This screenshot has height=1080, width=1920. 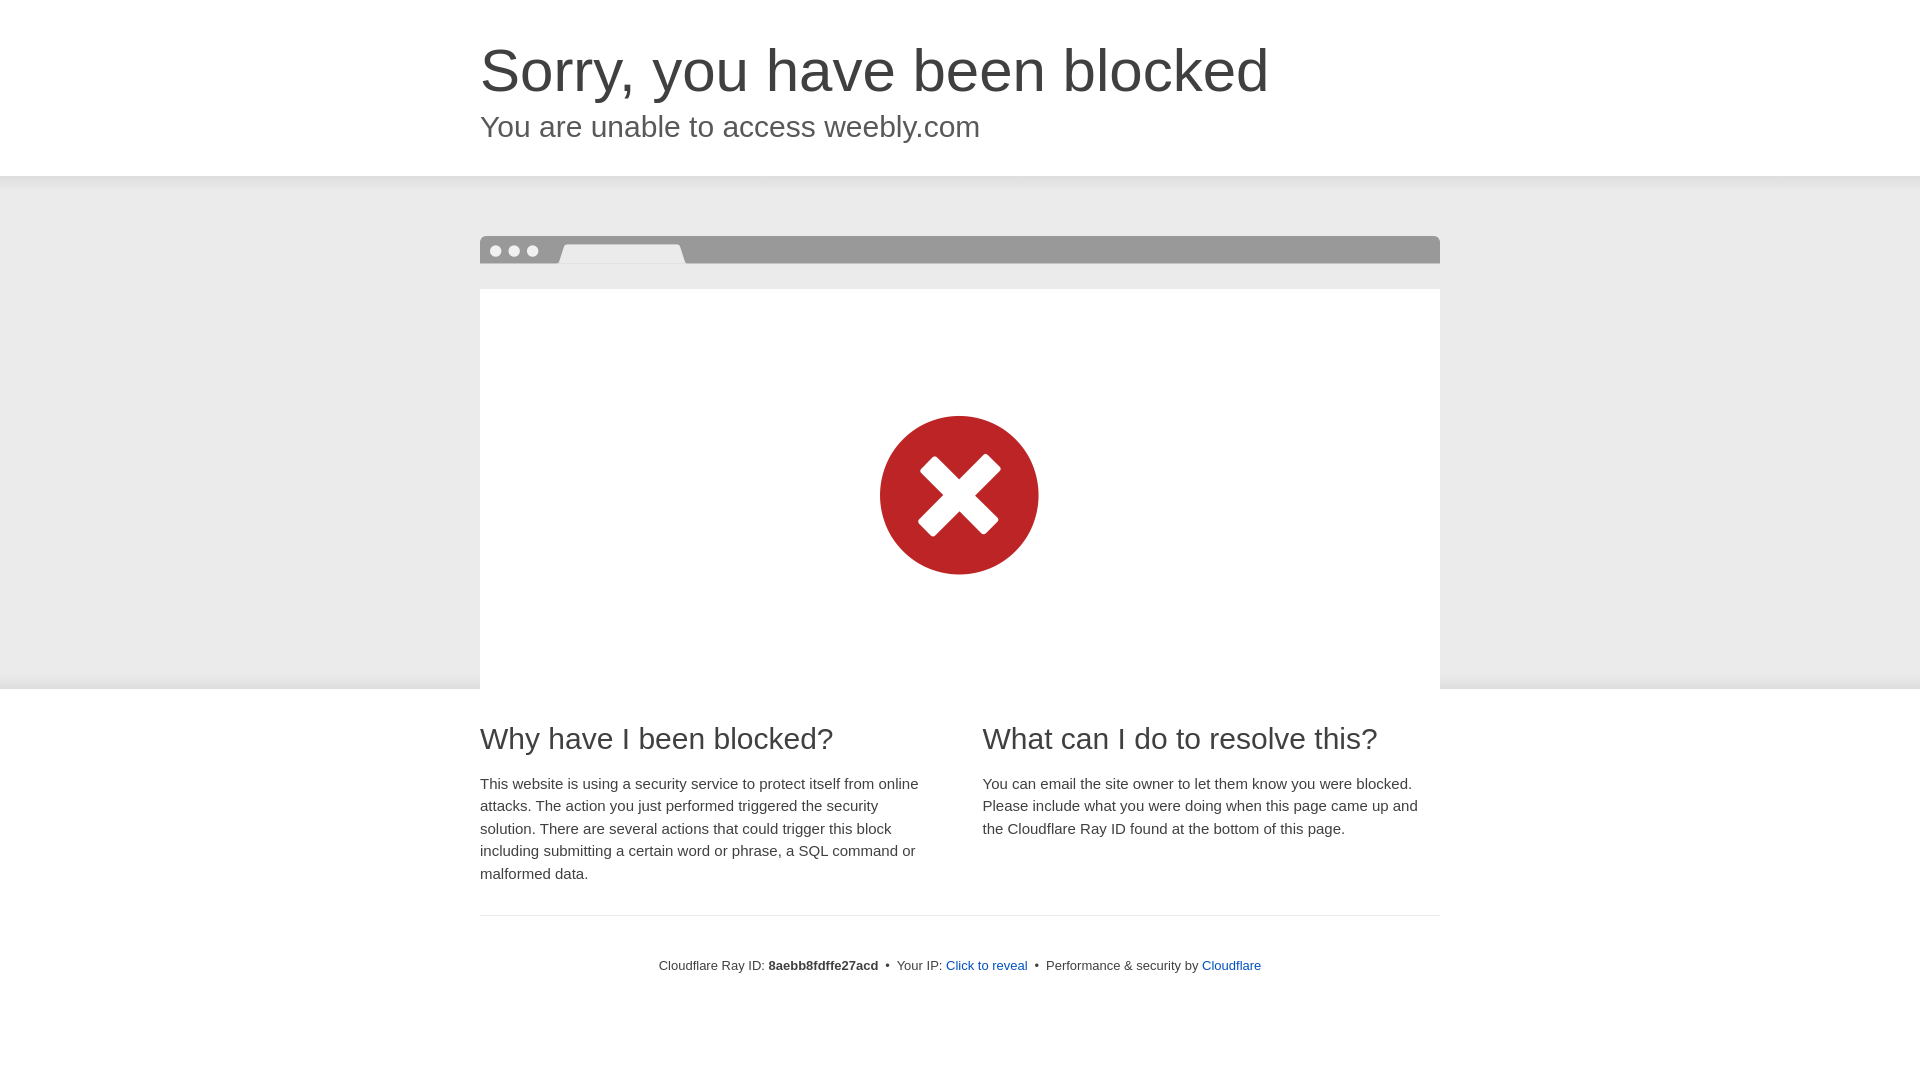 What do you see at coordinates (1231, 965) in the screenshot?
I see `Cloudflare` at bounding box center [1231, 965].